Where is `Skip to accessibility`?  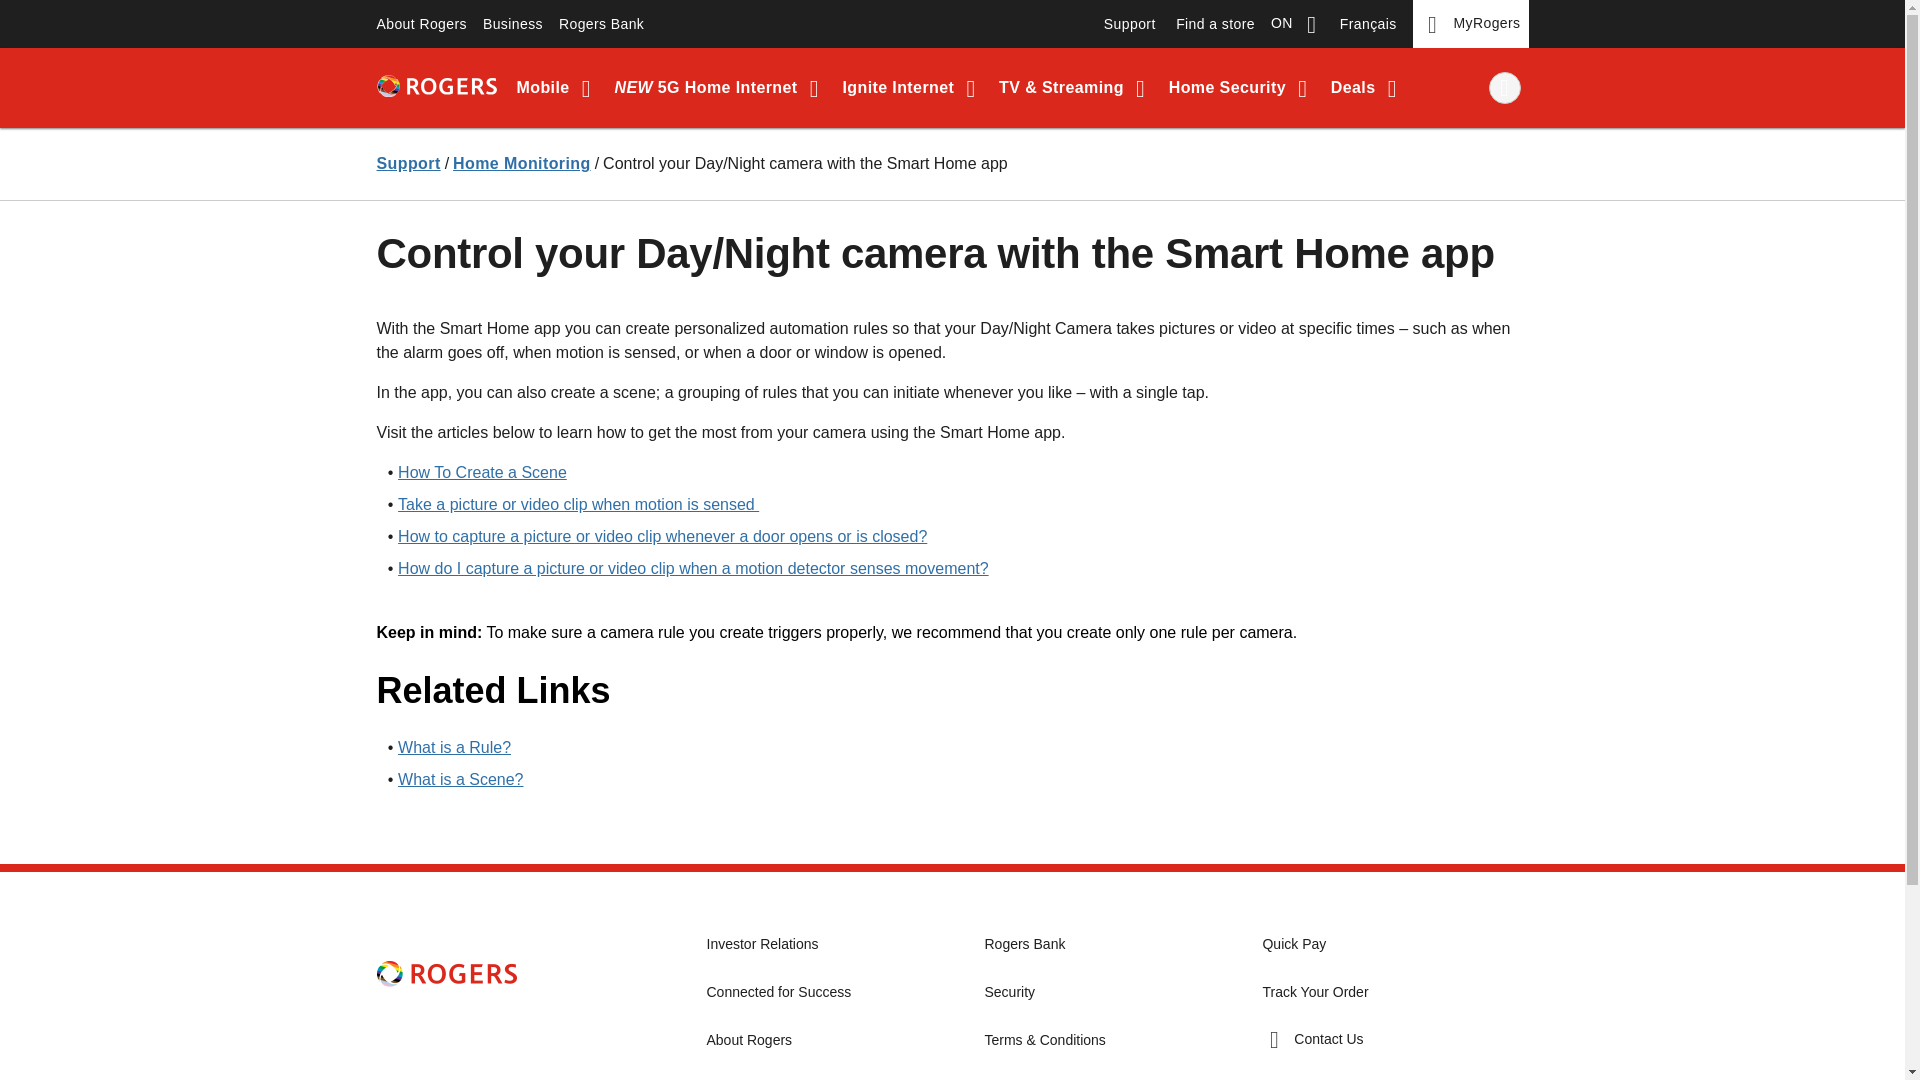 Skip to accessibility is located at coordinates (456, 24).